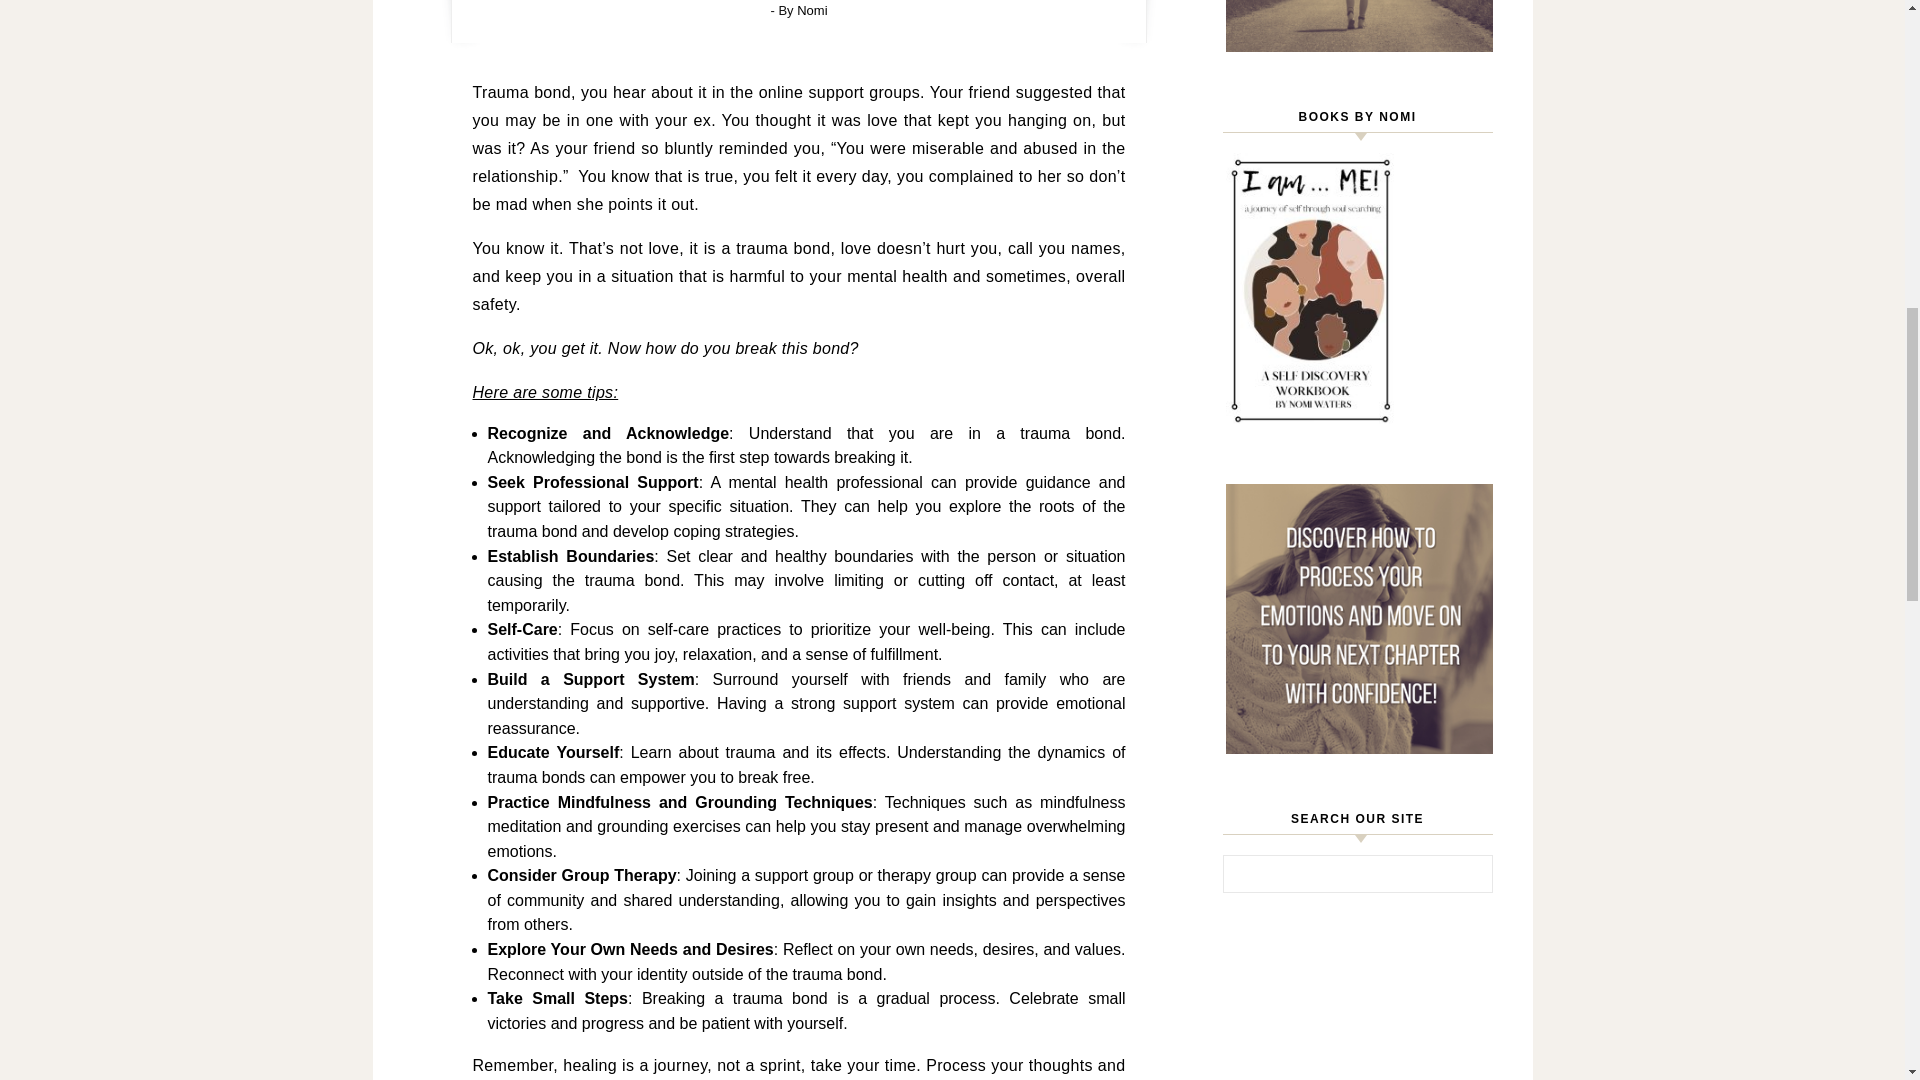 This screenshot has width=1920, height=1080. What do you see at coordinates (812, 10) in the screenshot?
I see `Nomi` at bounding box center [812, 10].